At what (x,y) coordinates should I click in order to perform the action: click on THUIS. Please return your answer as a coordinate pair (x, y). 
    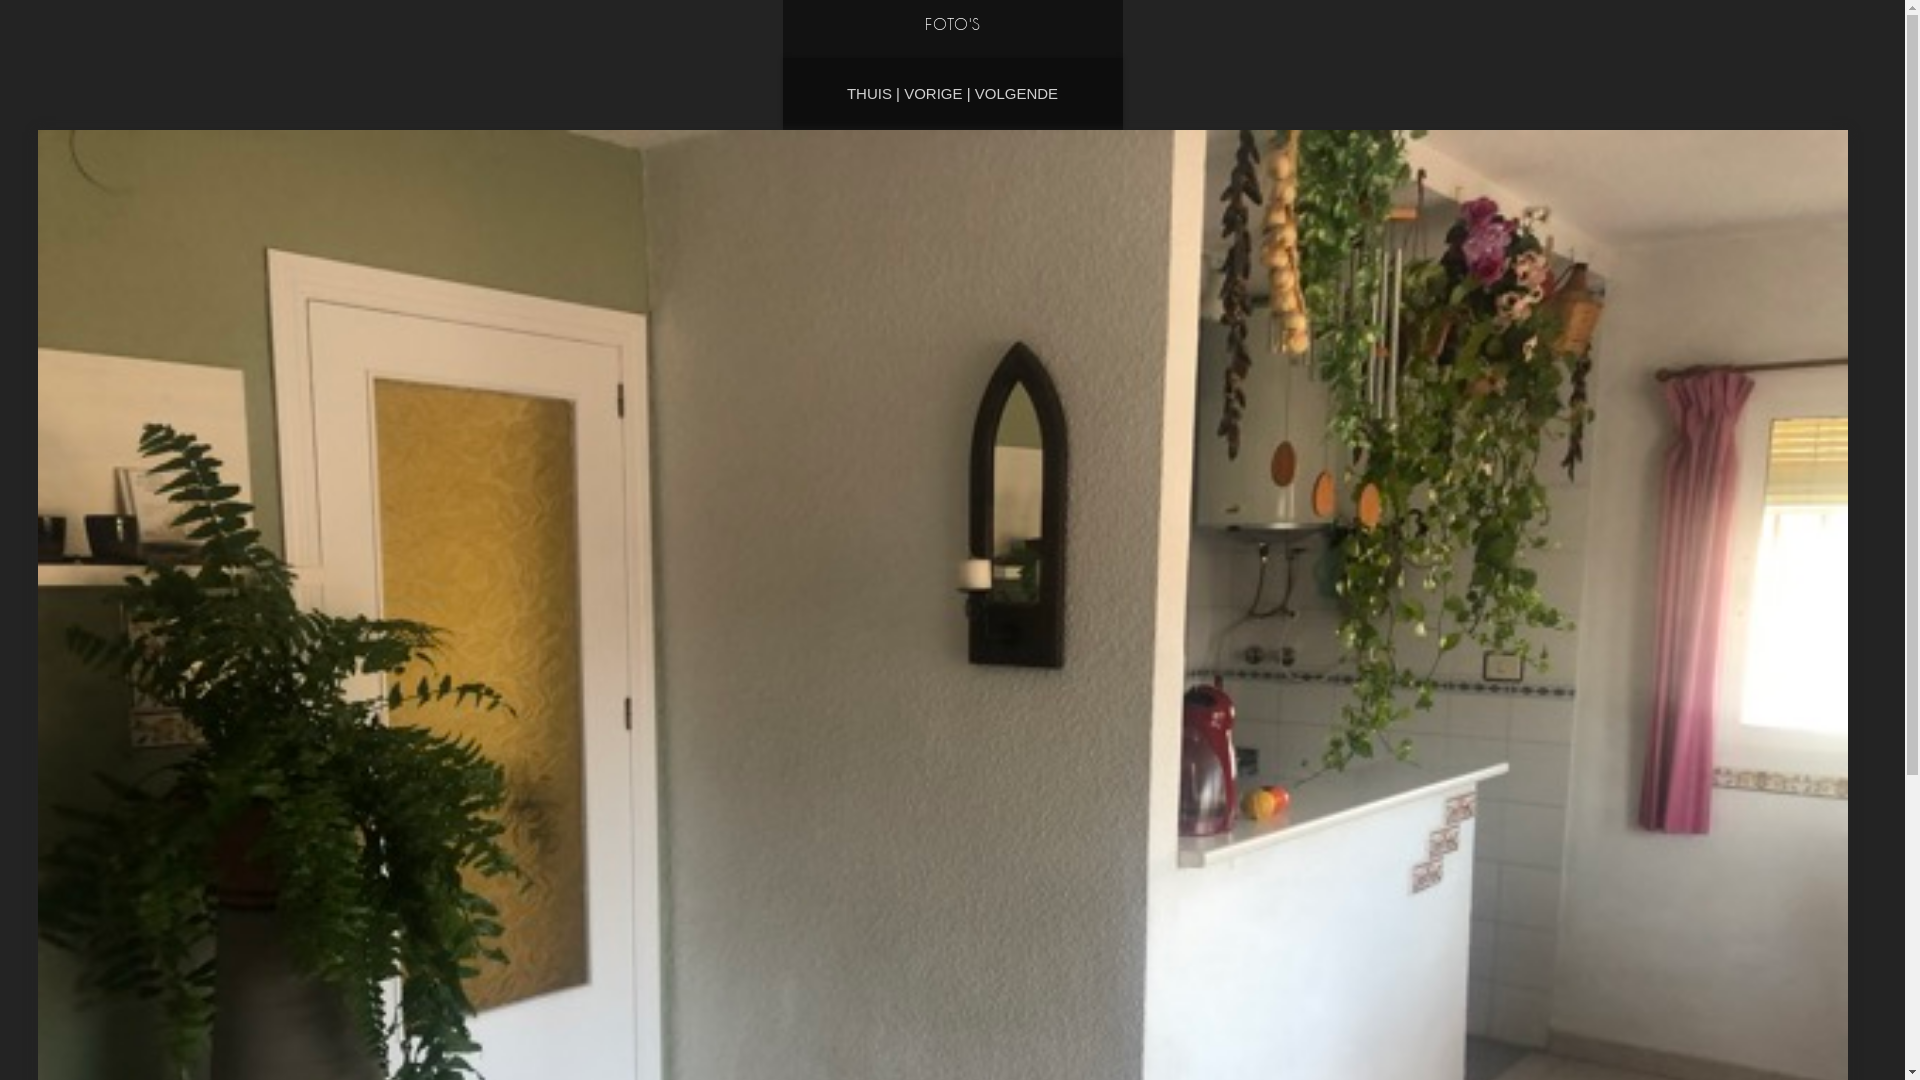
    Looking at the image, I should click on (870, 94).